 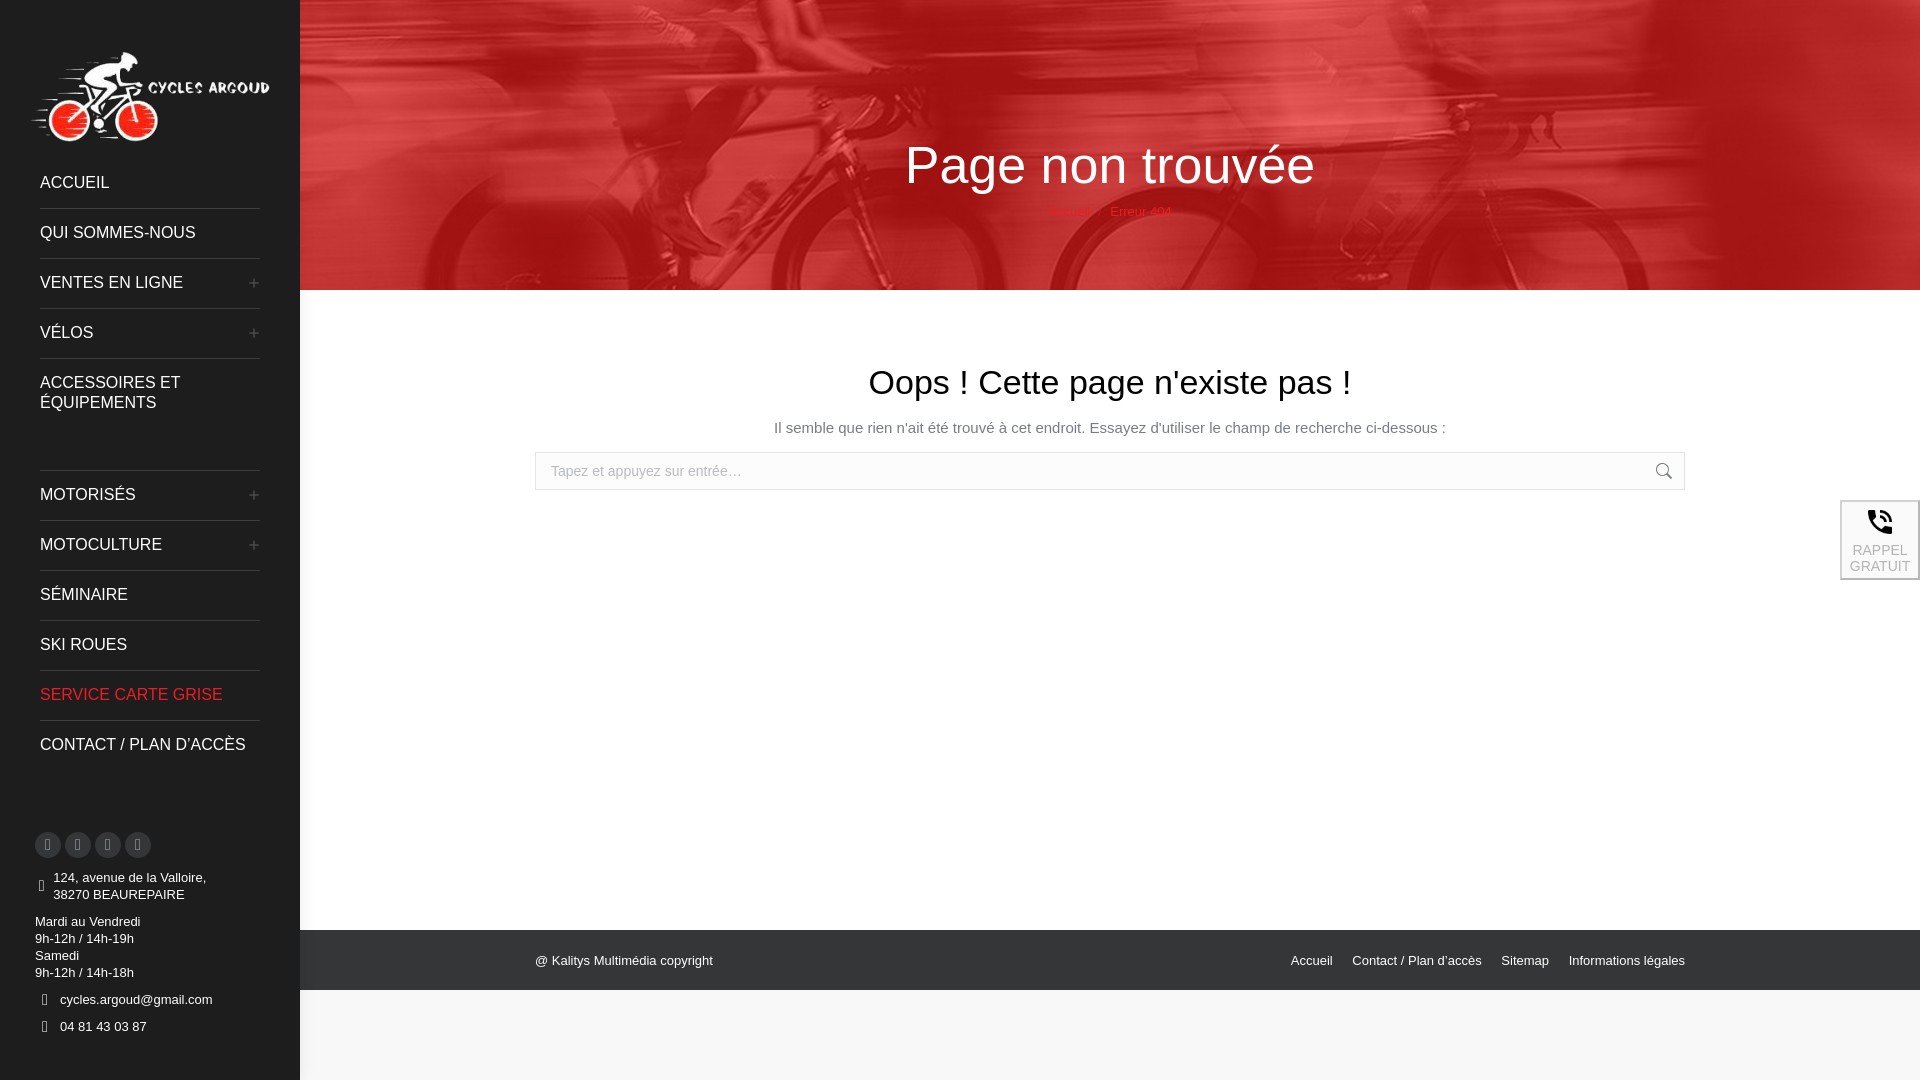 What do you see at coordinates (1724, 473) in the screenshot?
I see `Aller !` at bounding box center [1724, 473].